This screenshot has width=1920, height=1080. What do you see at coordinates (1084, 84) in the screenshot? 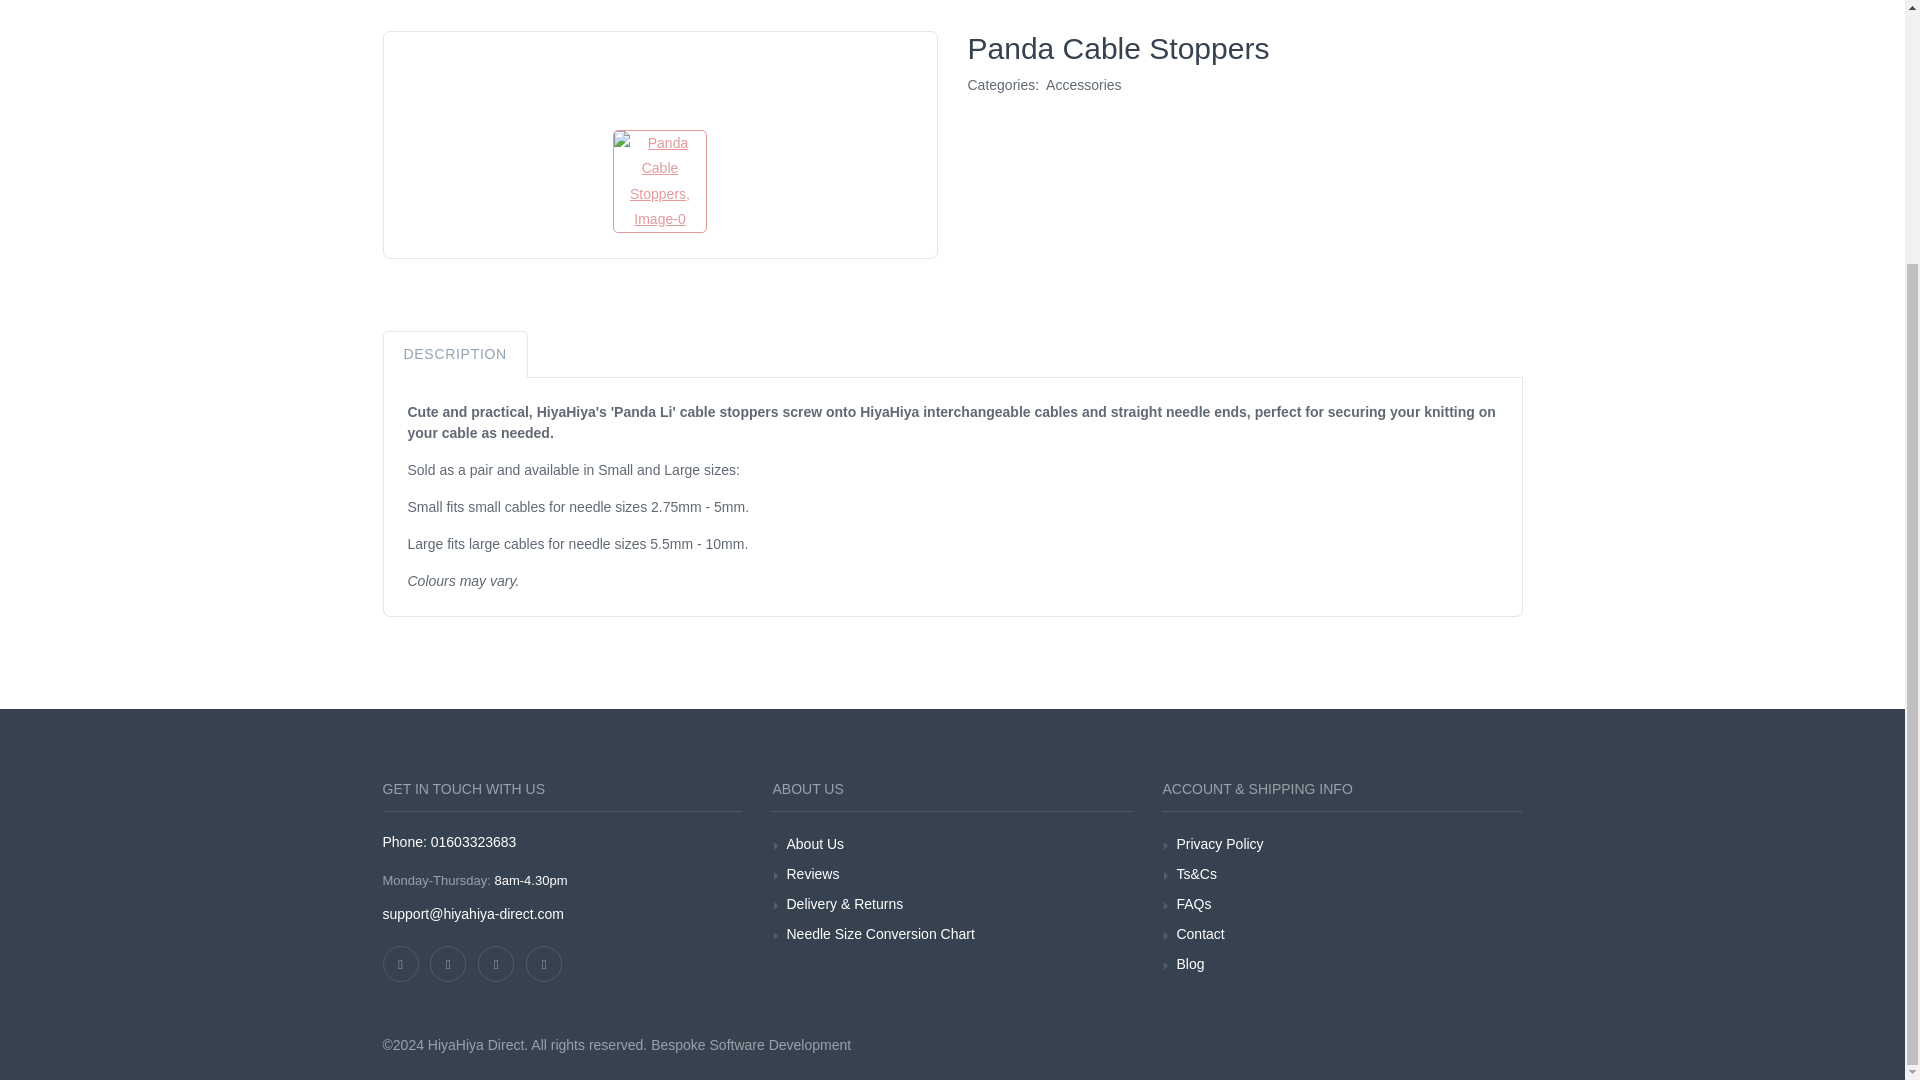
I see `Accessories` at bounding box center [1084, 84].